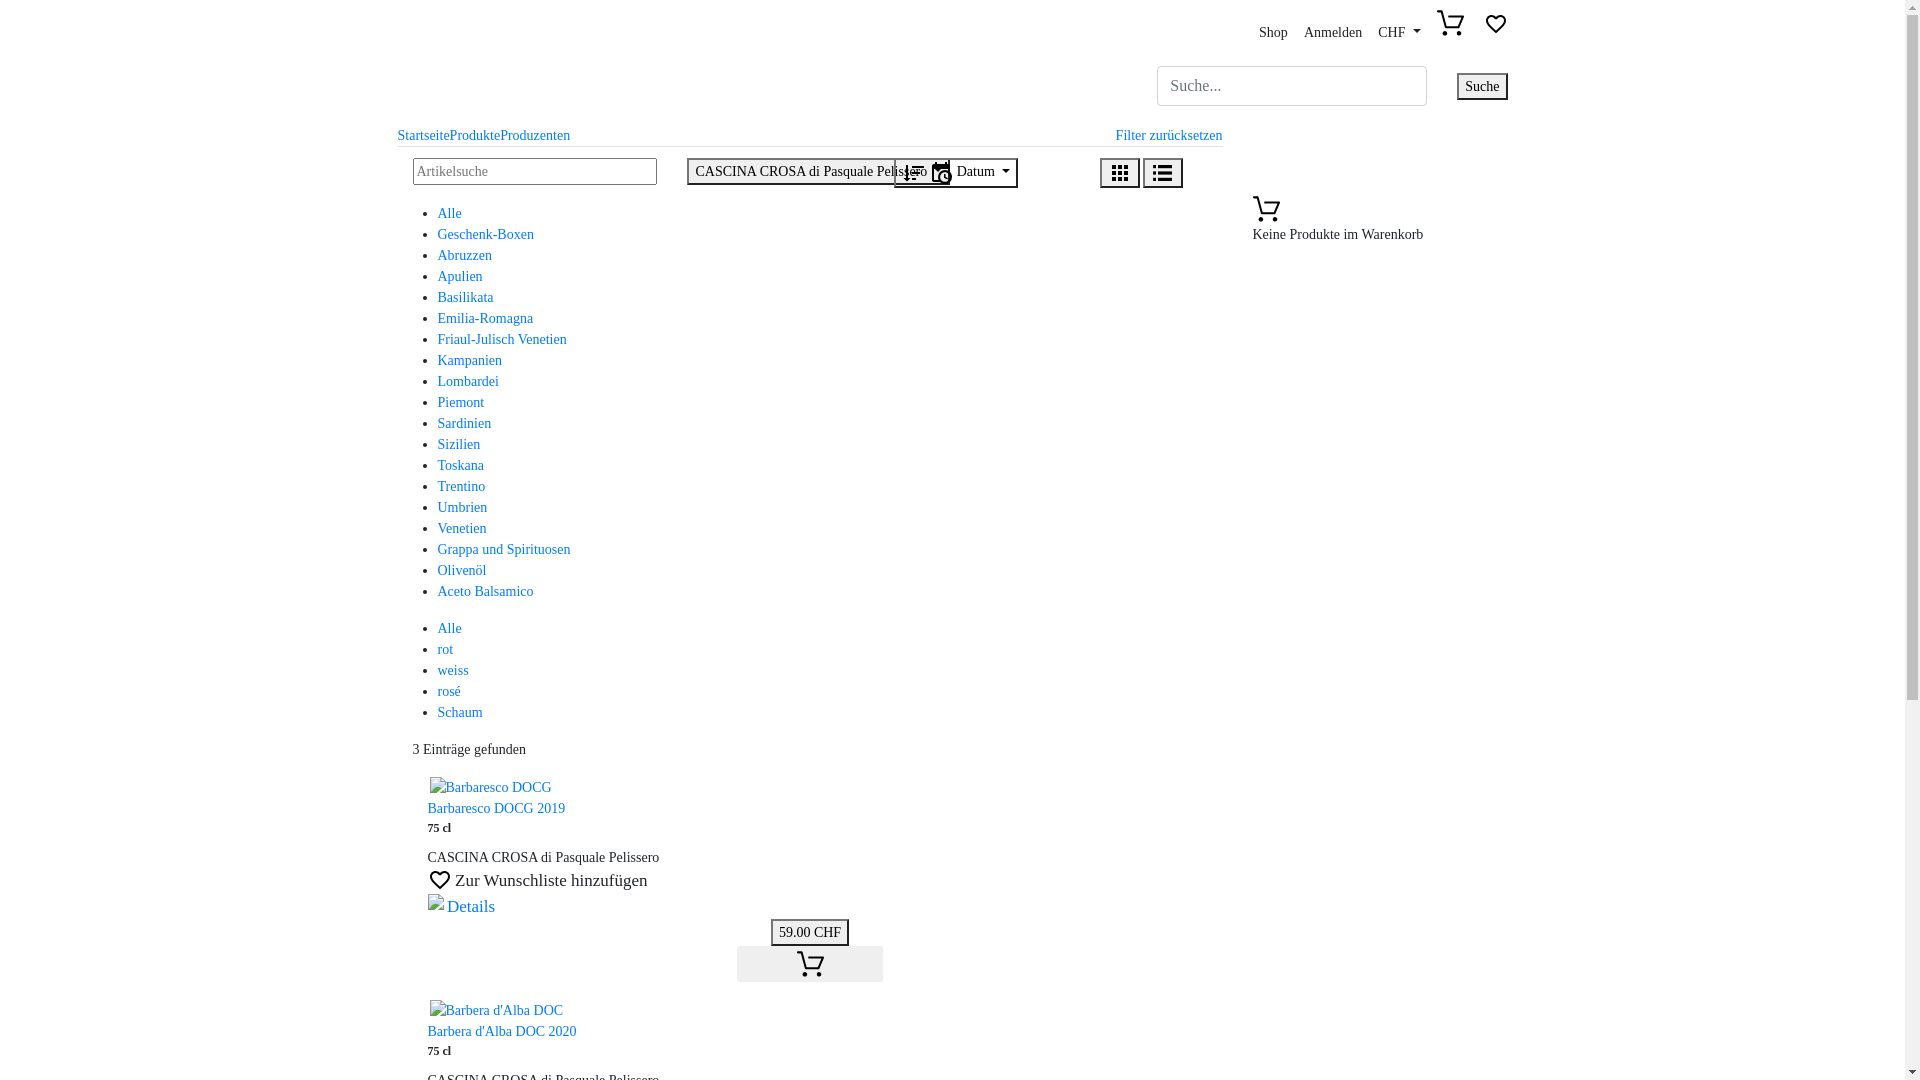  What do you see at coordinates (535, 136) in the screenshot?
I see `Produzenten` at bounding box center [535, 136].